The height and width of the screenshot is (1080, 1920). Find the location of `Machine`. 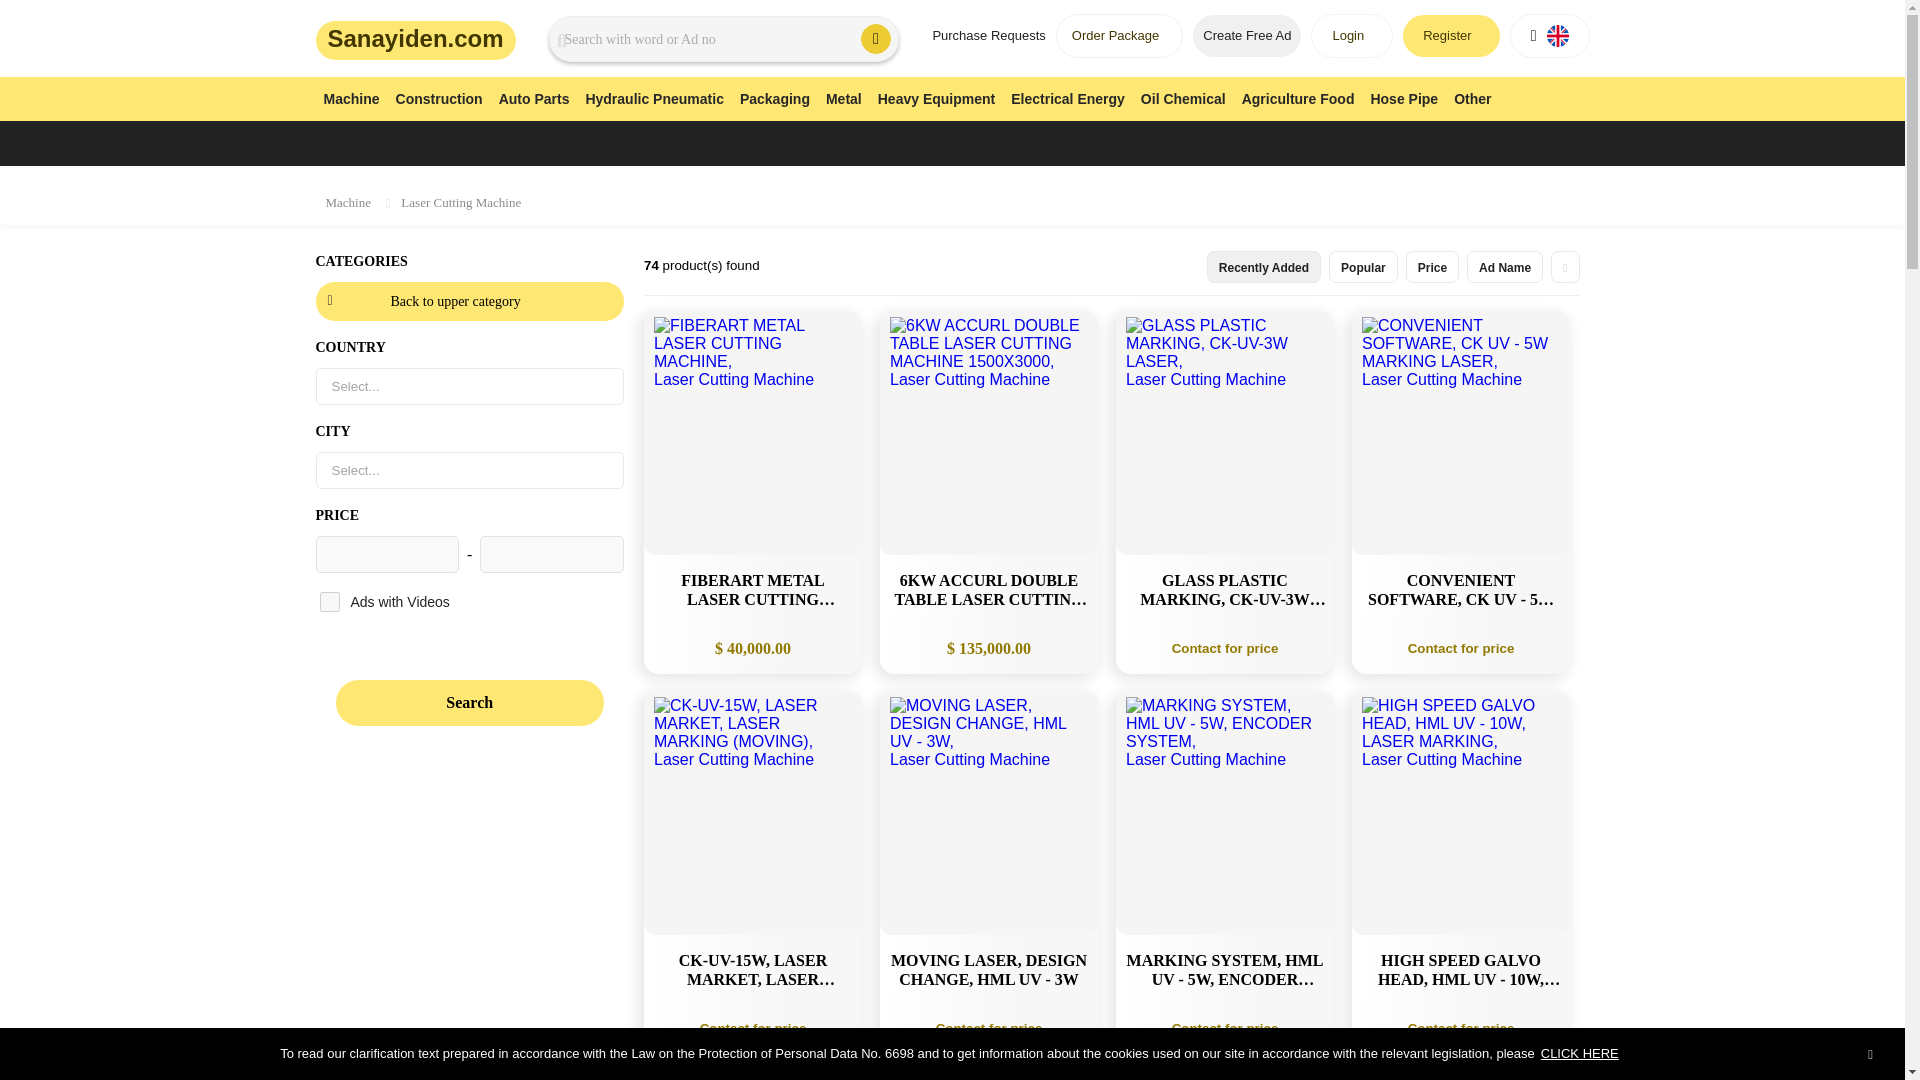

Machine is located at coordinates (352, 96).